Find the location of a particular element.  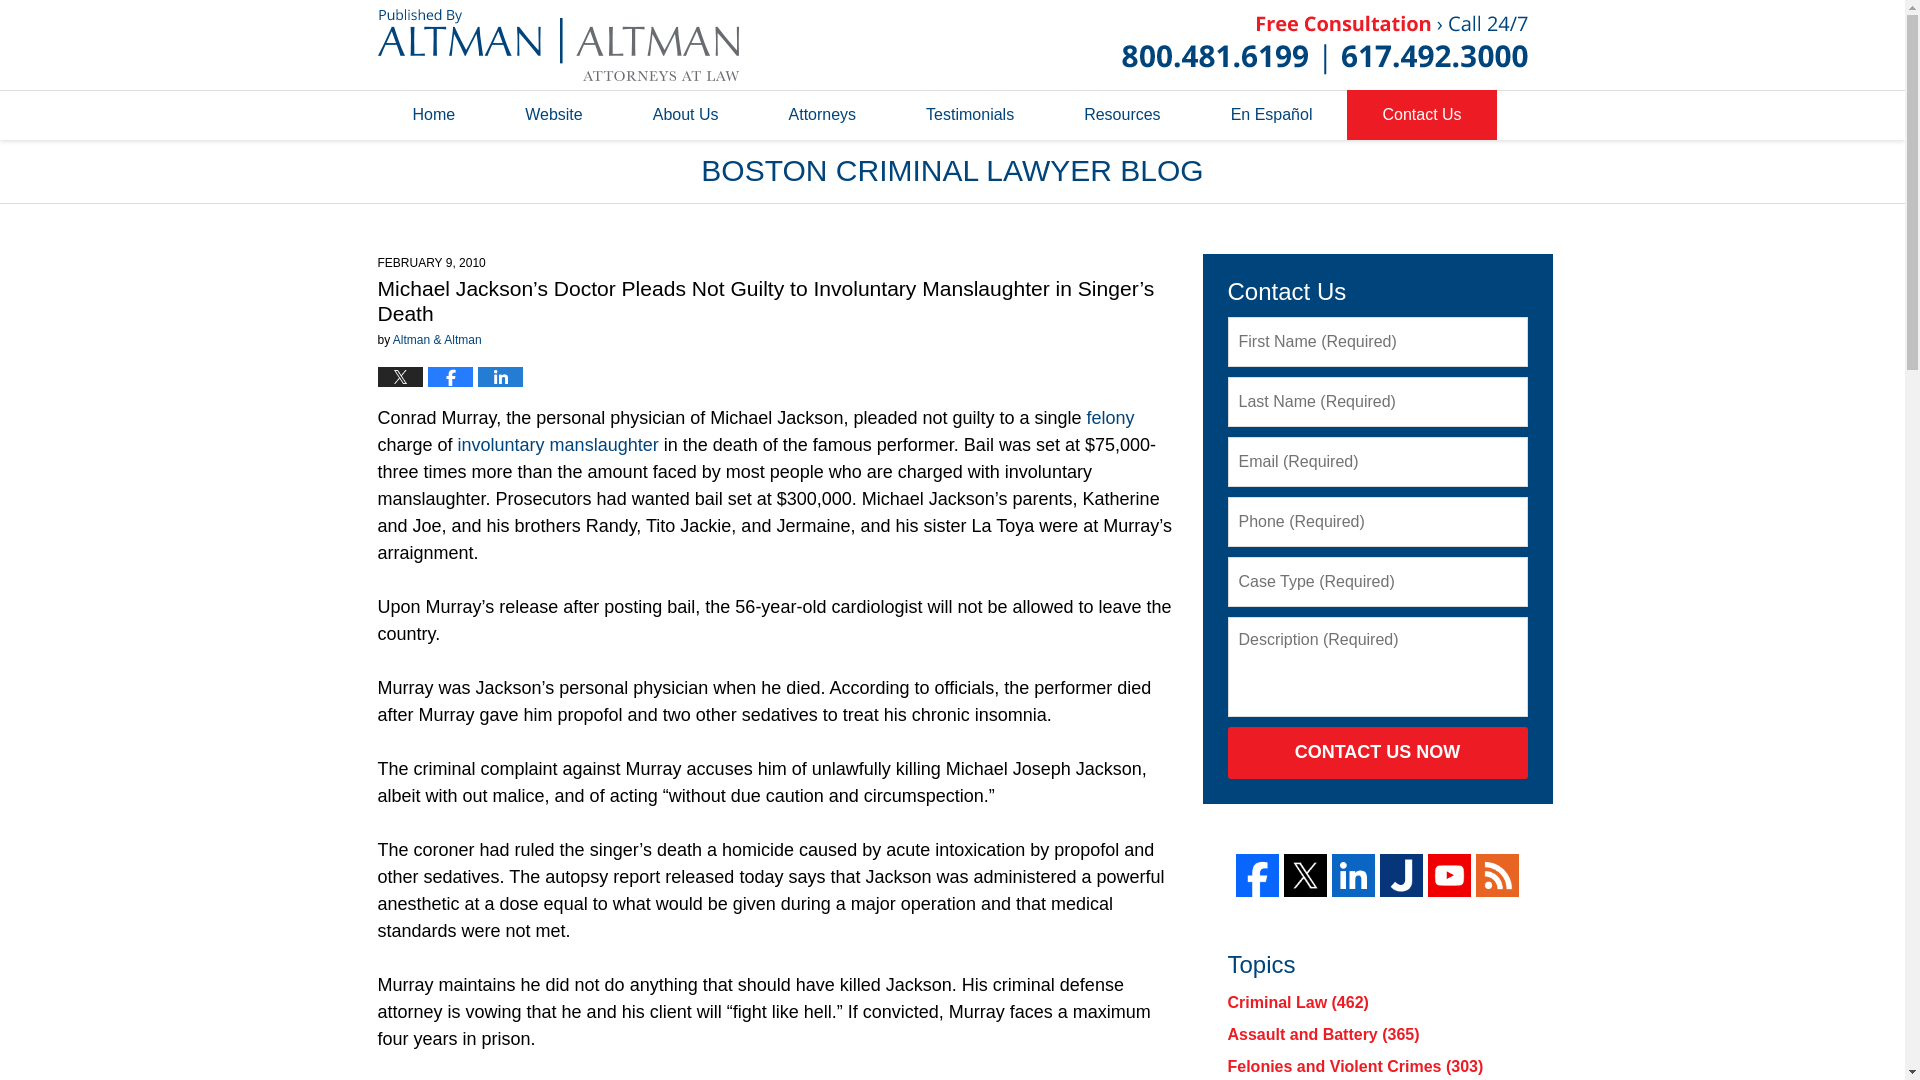

Feed is located at coordinates (1497, 876).